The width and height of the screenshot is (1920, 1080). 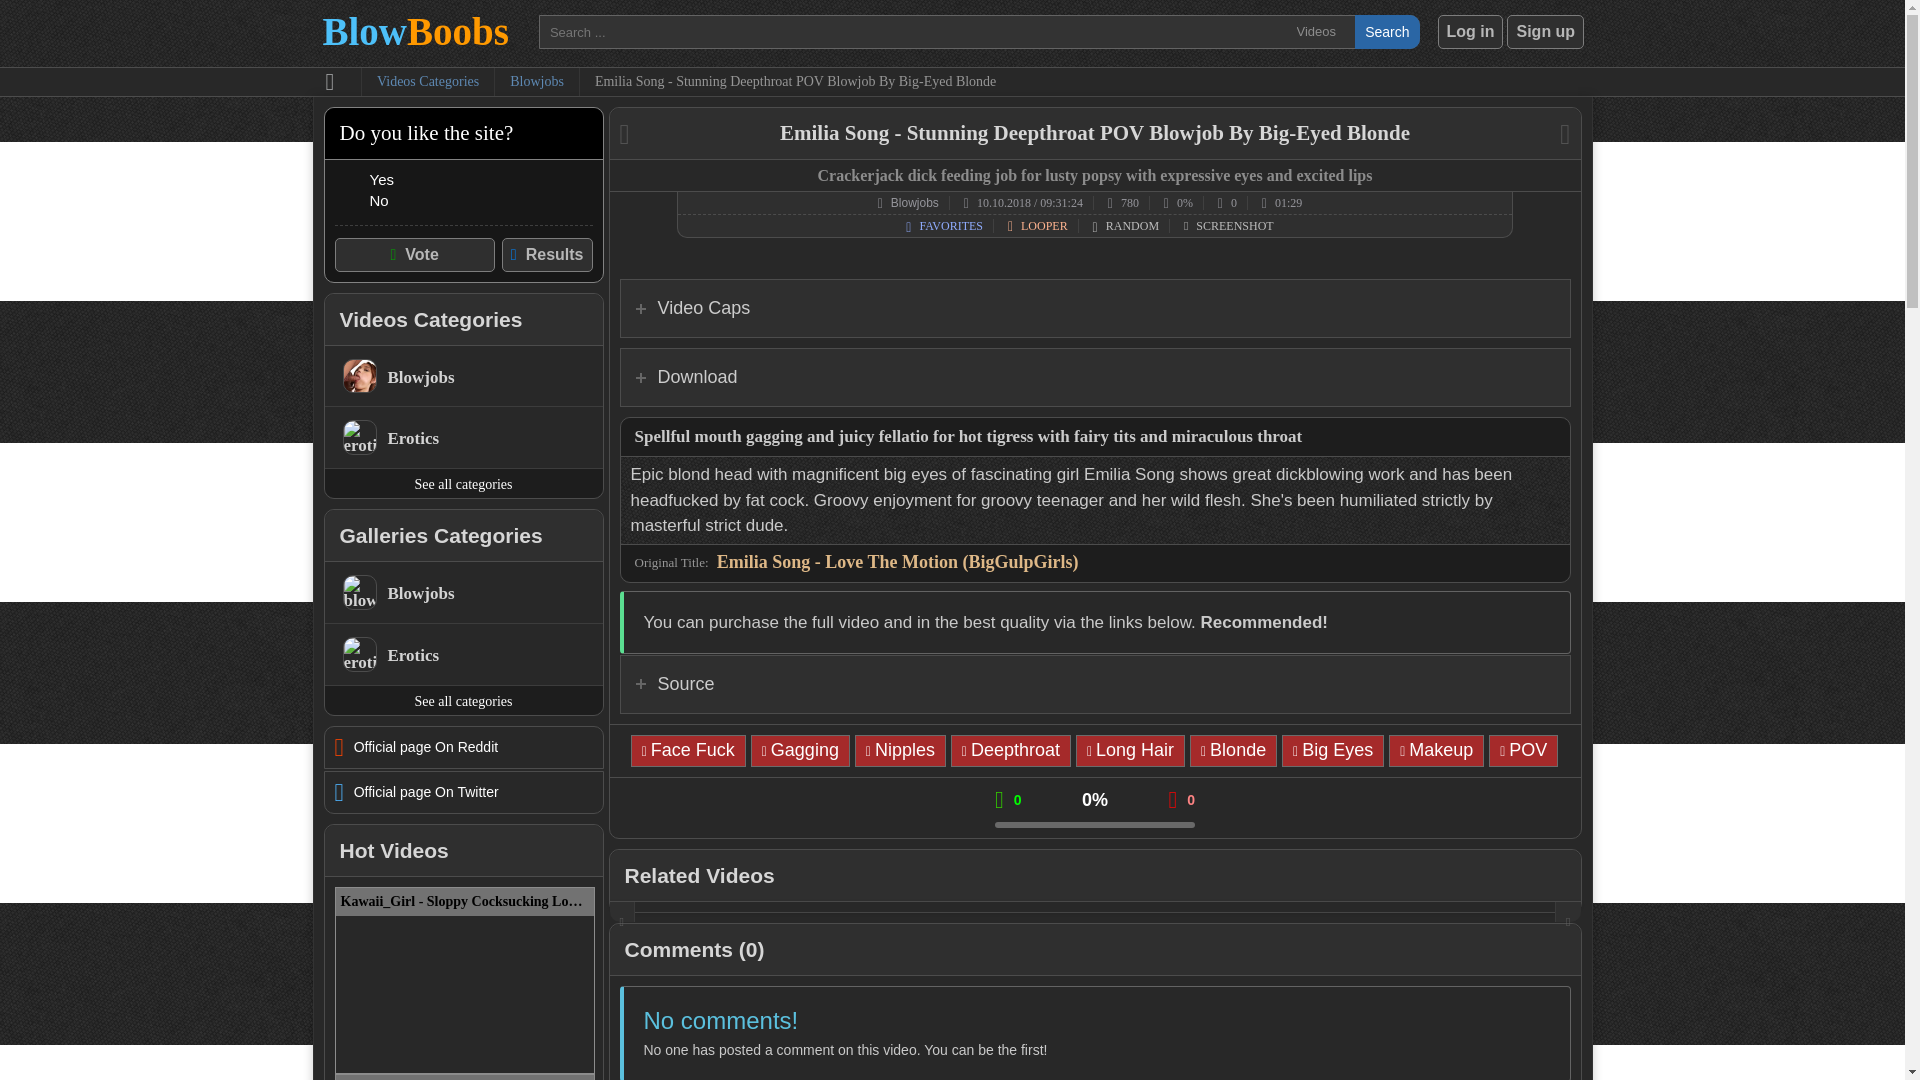 What do you see at coordinates (1386, 32) in the screenshot?
I see `Search` at bounding box center [1386, 32].